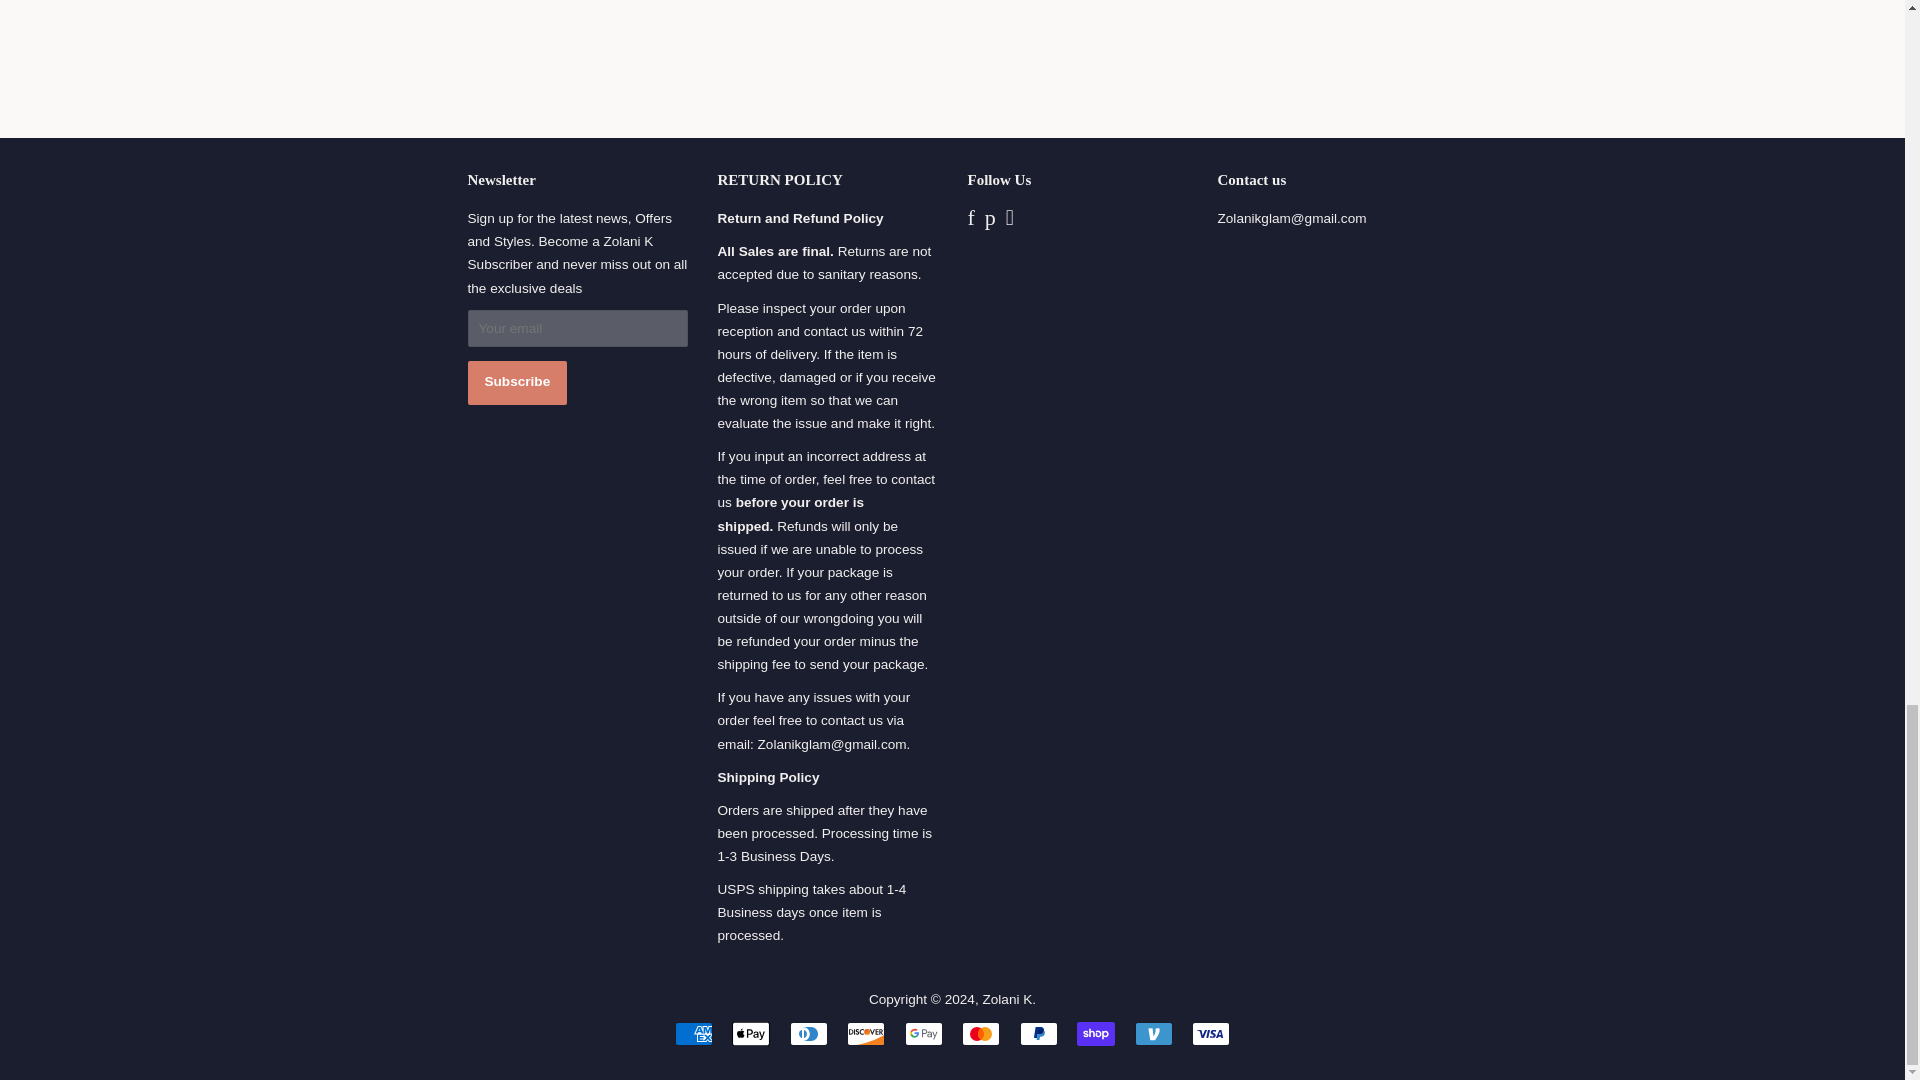  What do you see at coordinates (1038, 1034) in the screenshot?
I see `PayPal` at bounding box center [1038, 1034].